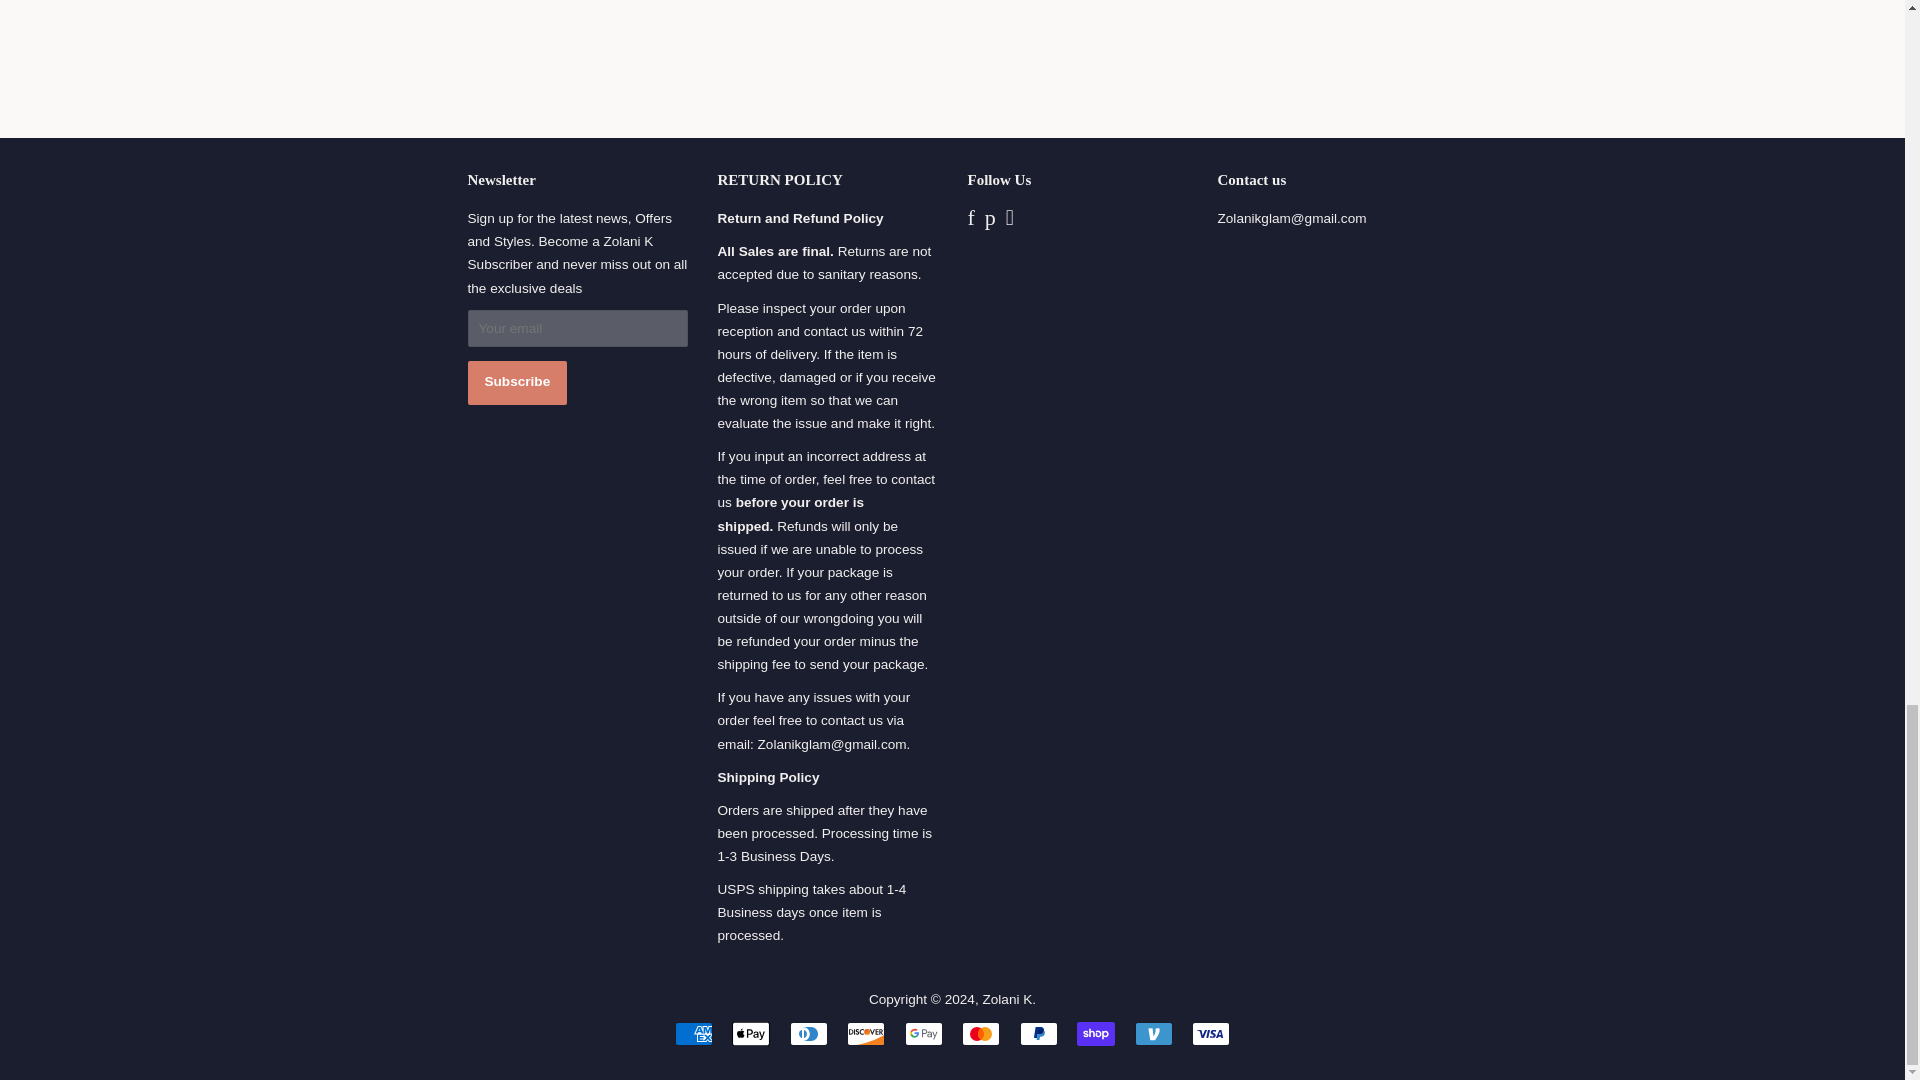  What do you see at coordinates (1038, 1034) in the screenshot?
I see `PayPal` at bounding box center [1038, 1034].